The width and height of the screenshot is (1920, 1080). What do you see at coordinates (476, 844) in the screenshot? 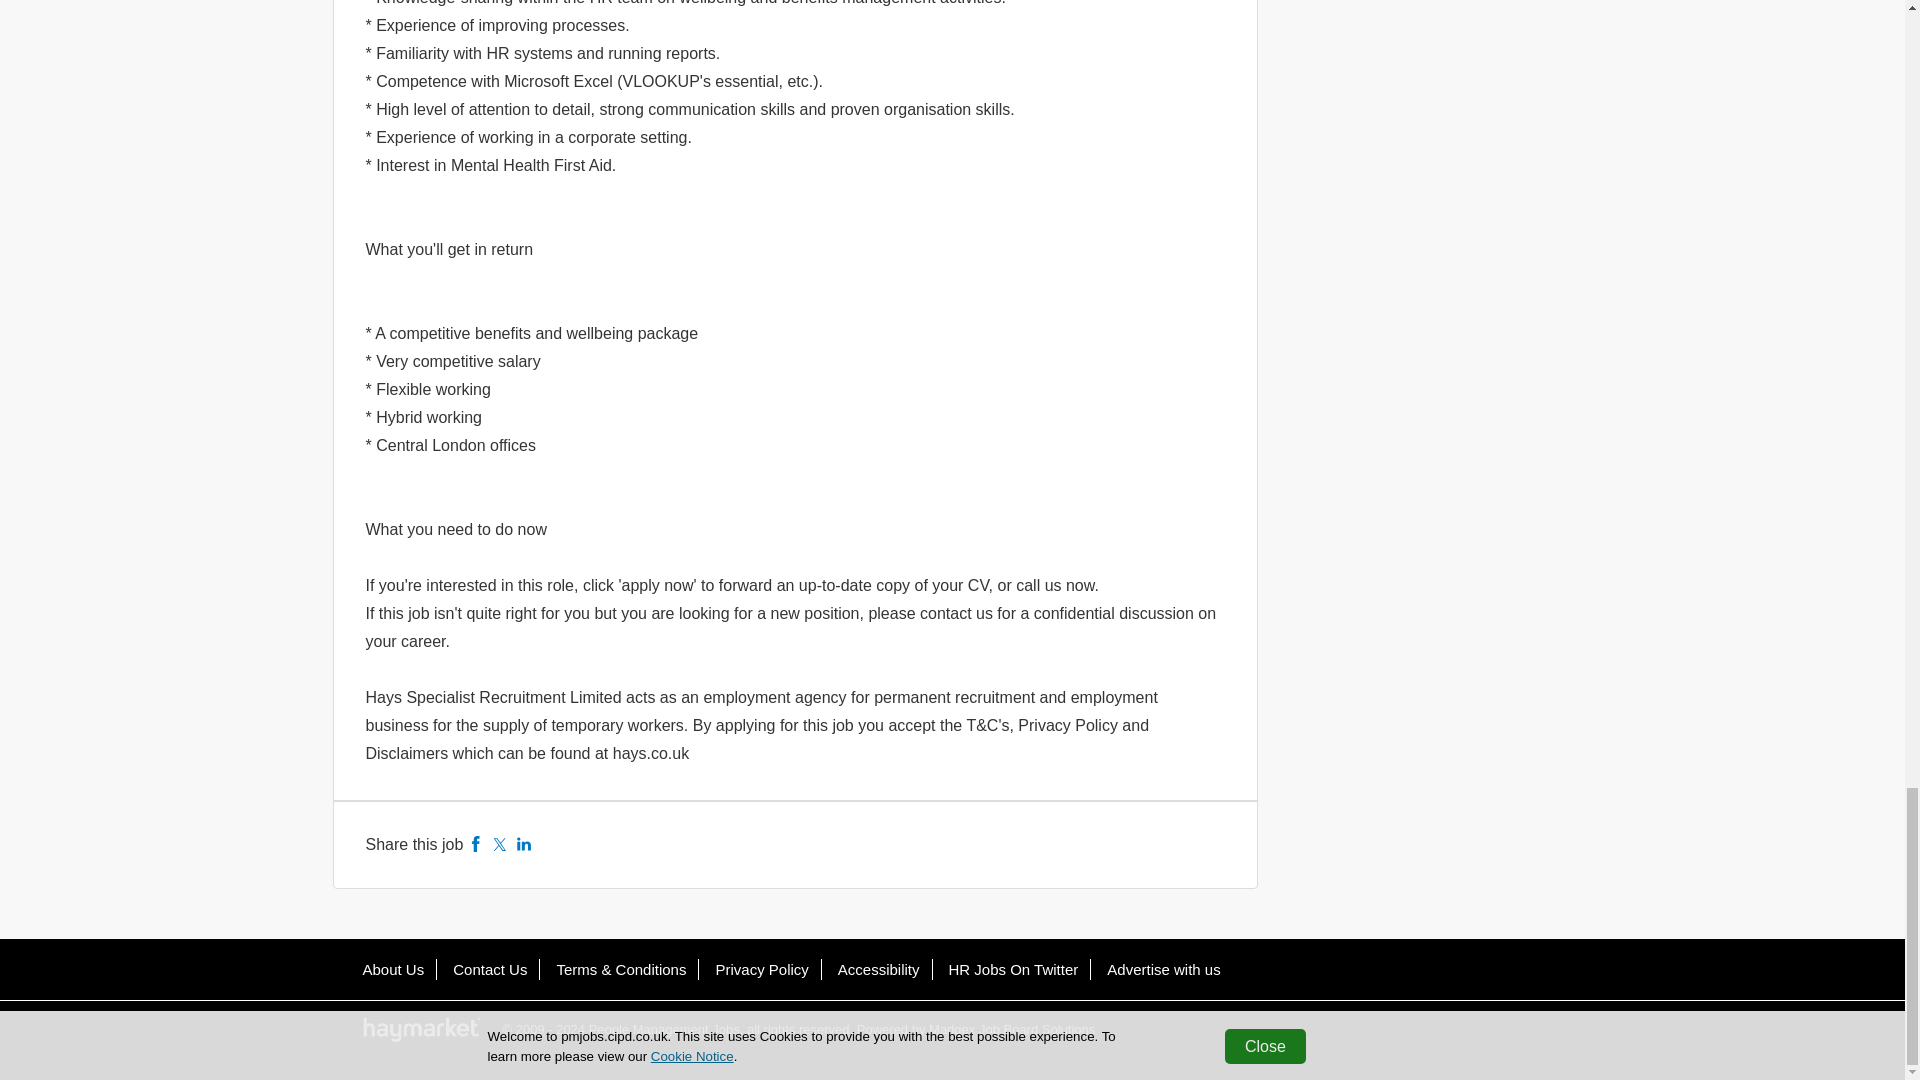
I see `Facebook` at bounding box center [476, 844].